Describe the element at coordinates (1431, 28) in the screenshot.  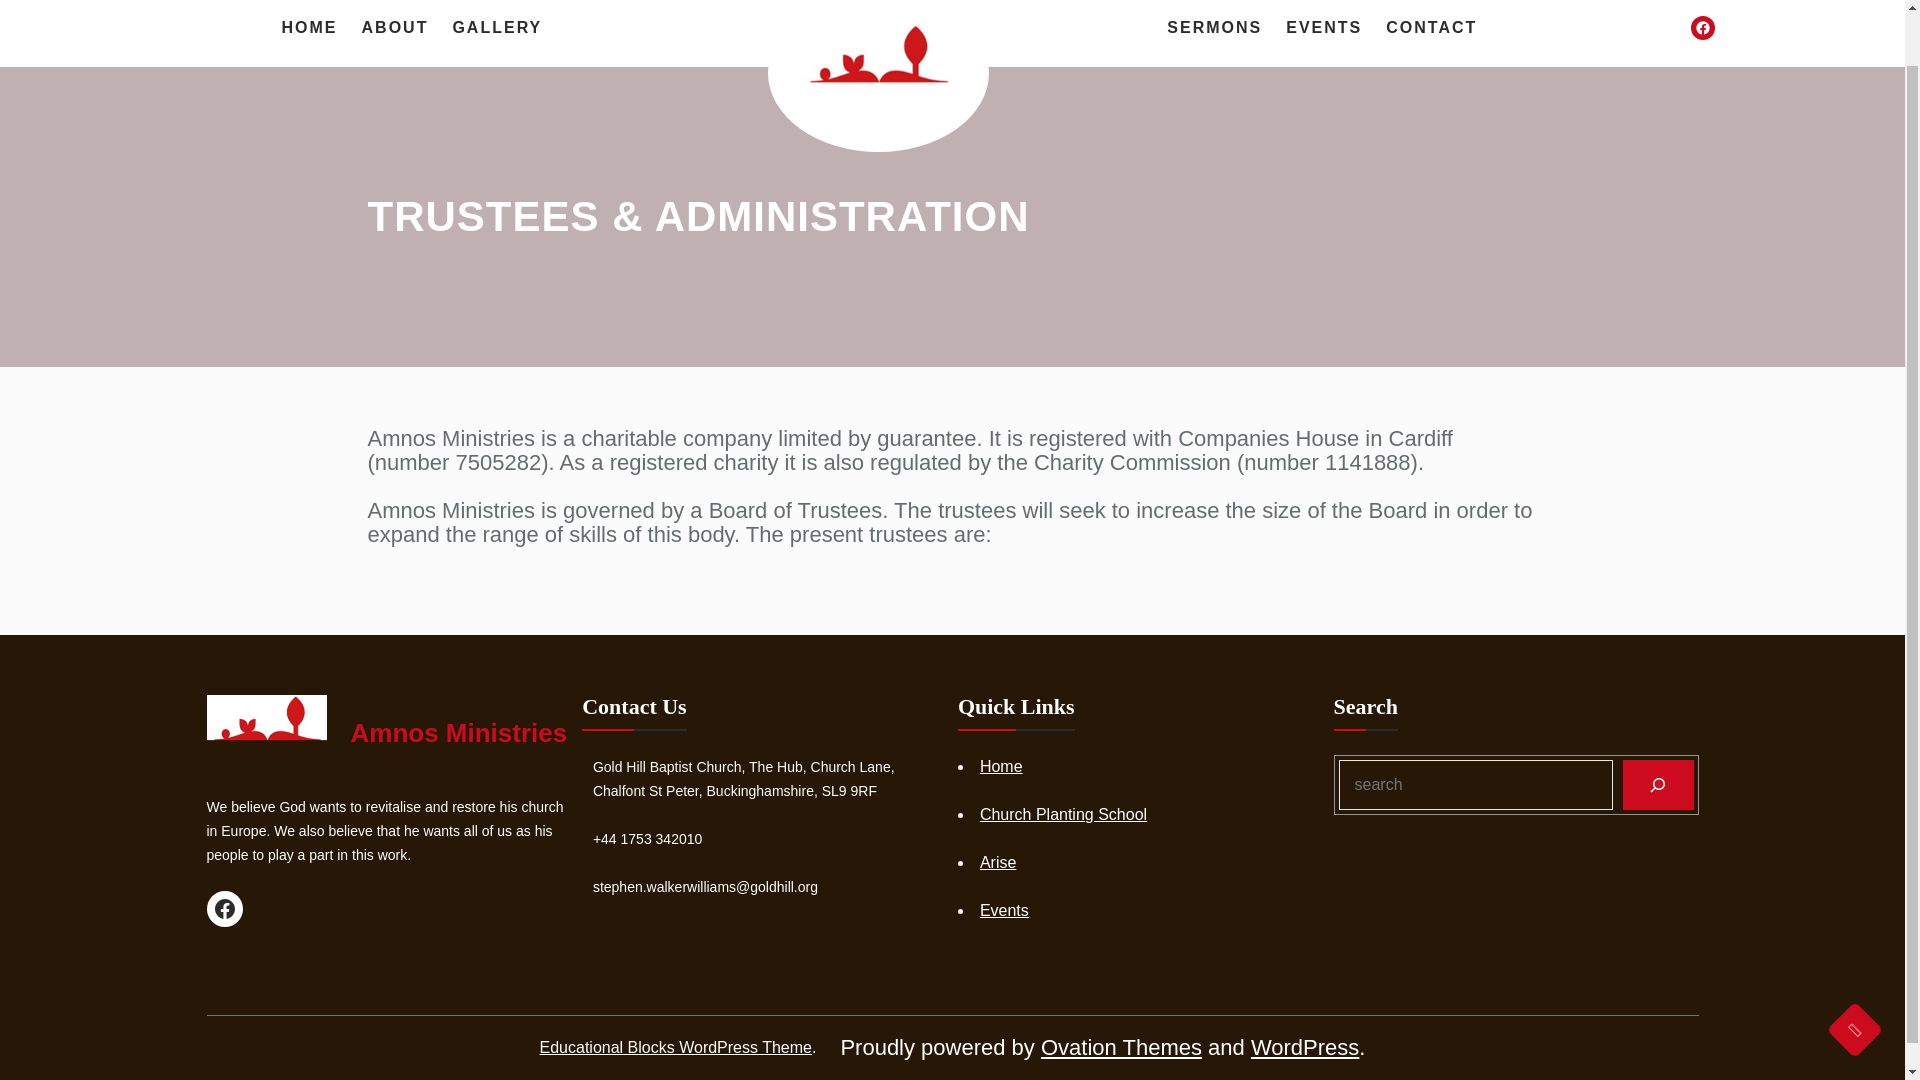
I see `CONTACT` at that location.